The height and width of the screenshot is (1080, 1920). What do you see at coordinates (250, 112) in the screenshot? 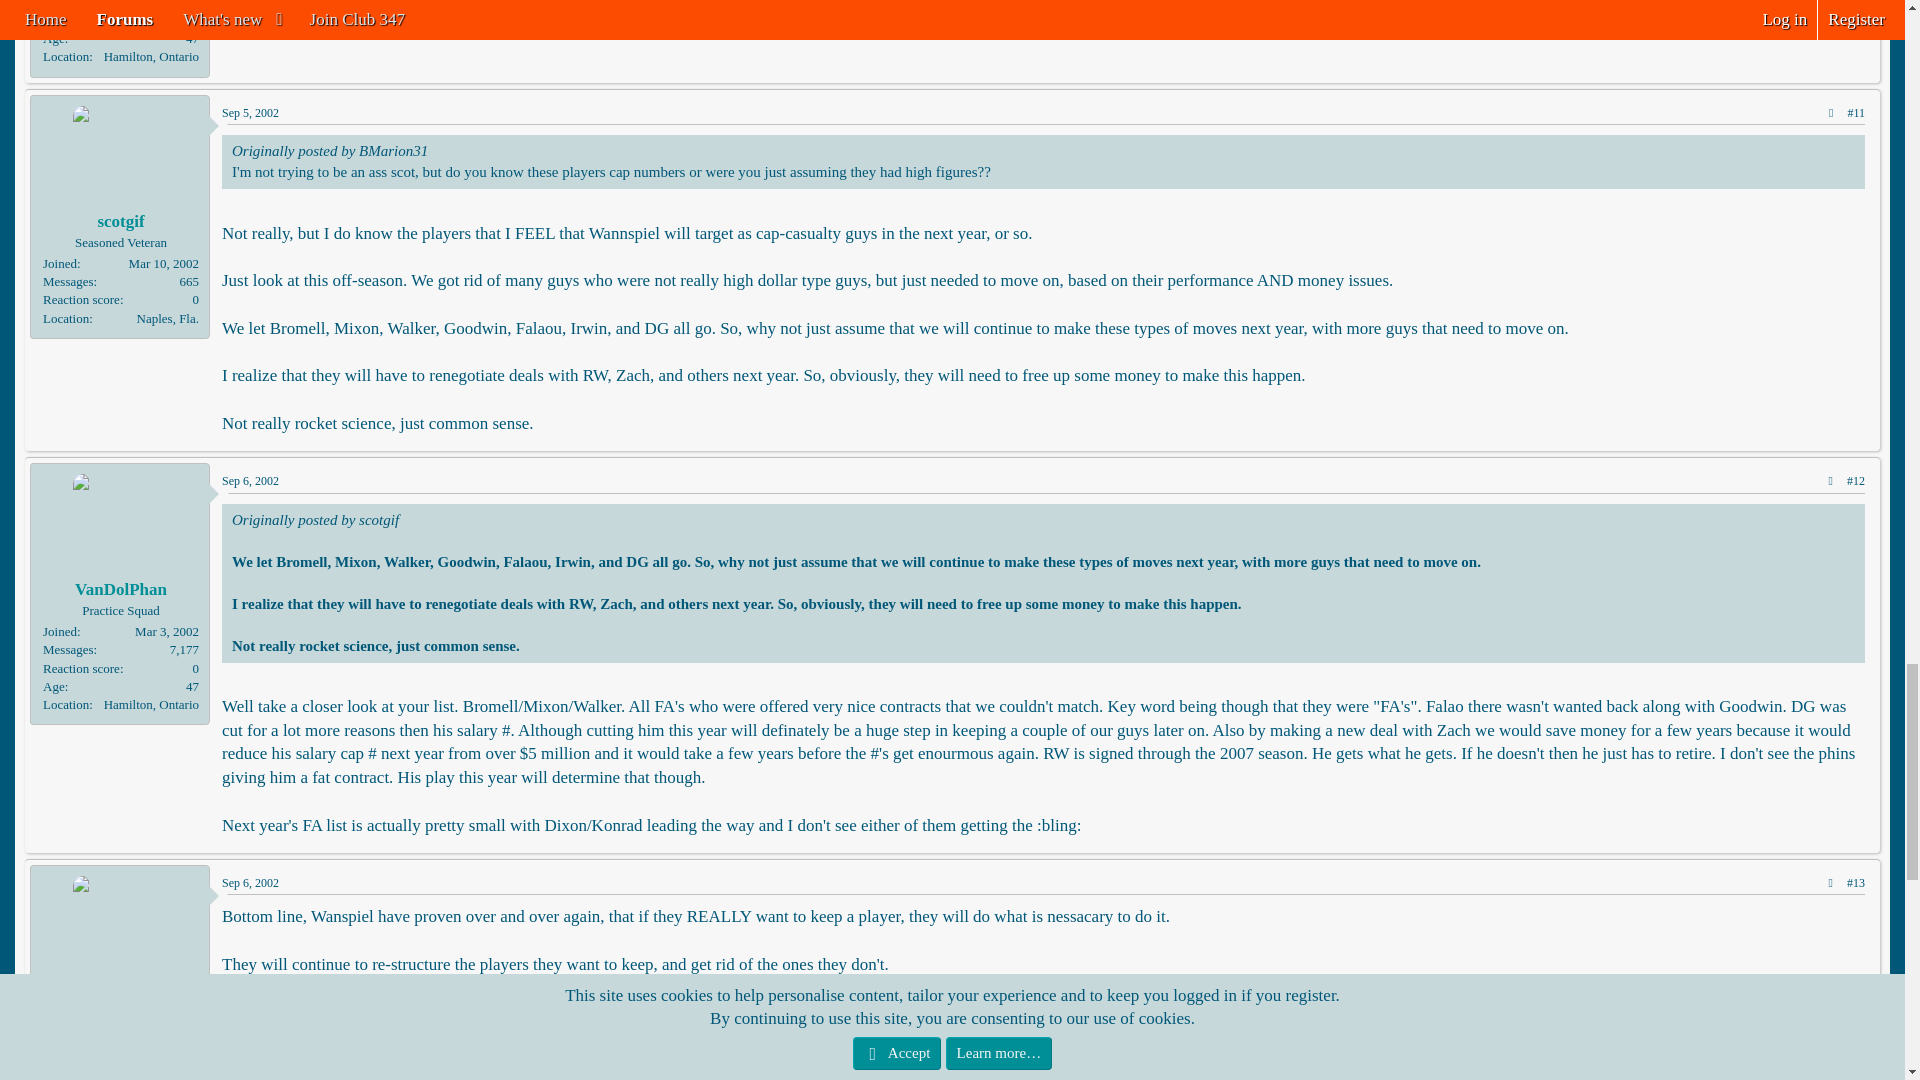
I see `Sep 5, 2002 at 11:05 PM` at bounding box center [250, 112].